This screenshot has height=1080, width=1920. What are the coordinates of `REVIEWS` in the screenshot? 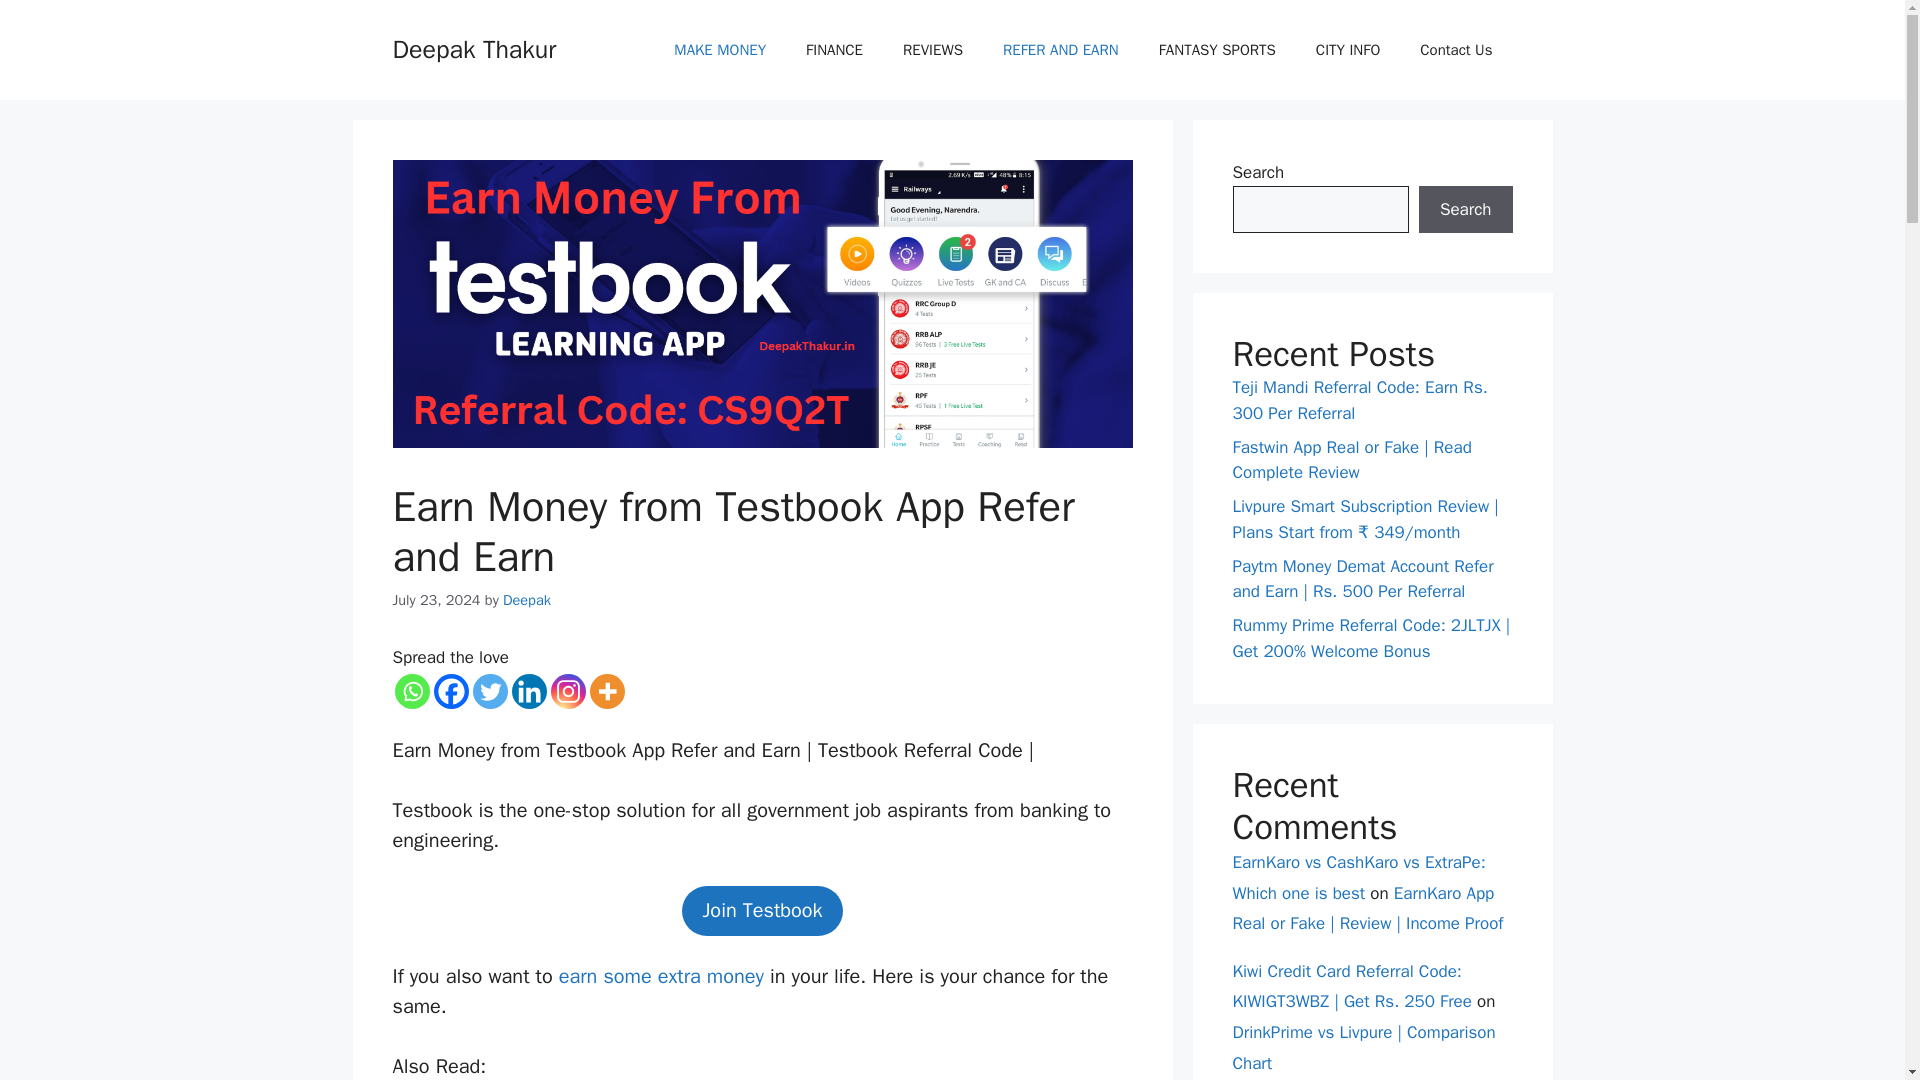 It's located at (933, 50).